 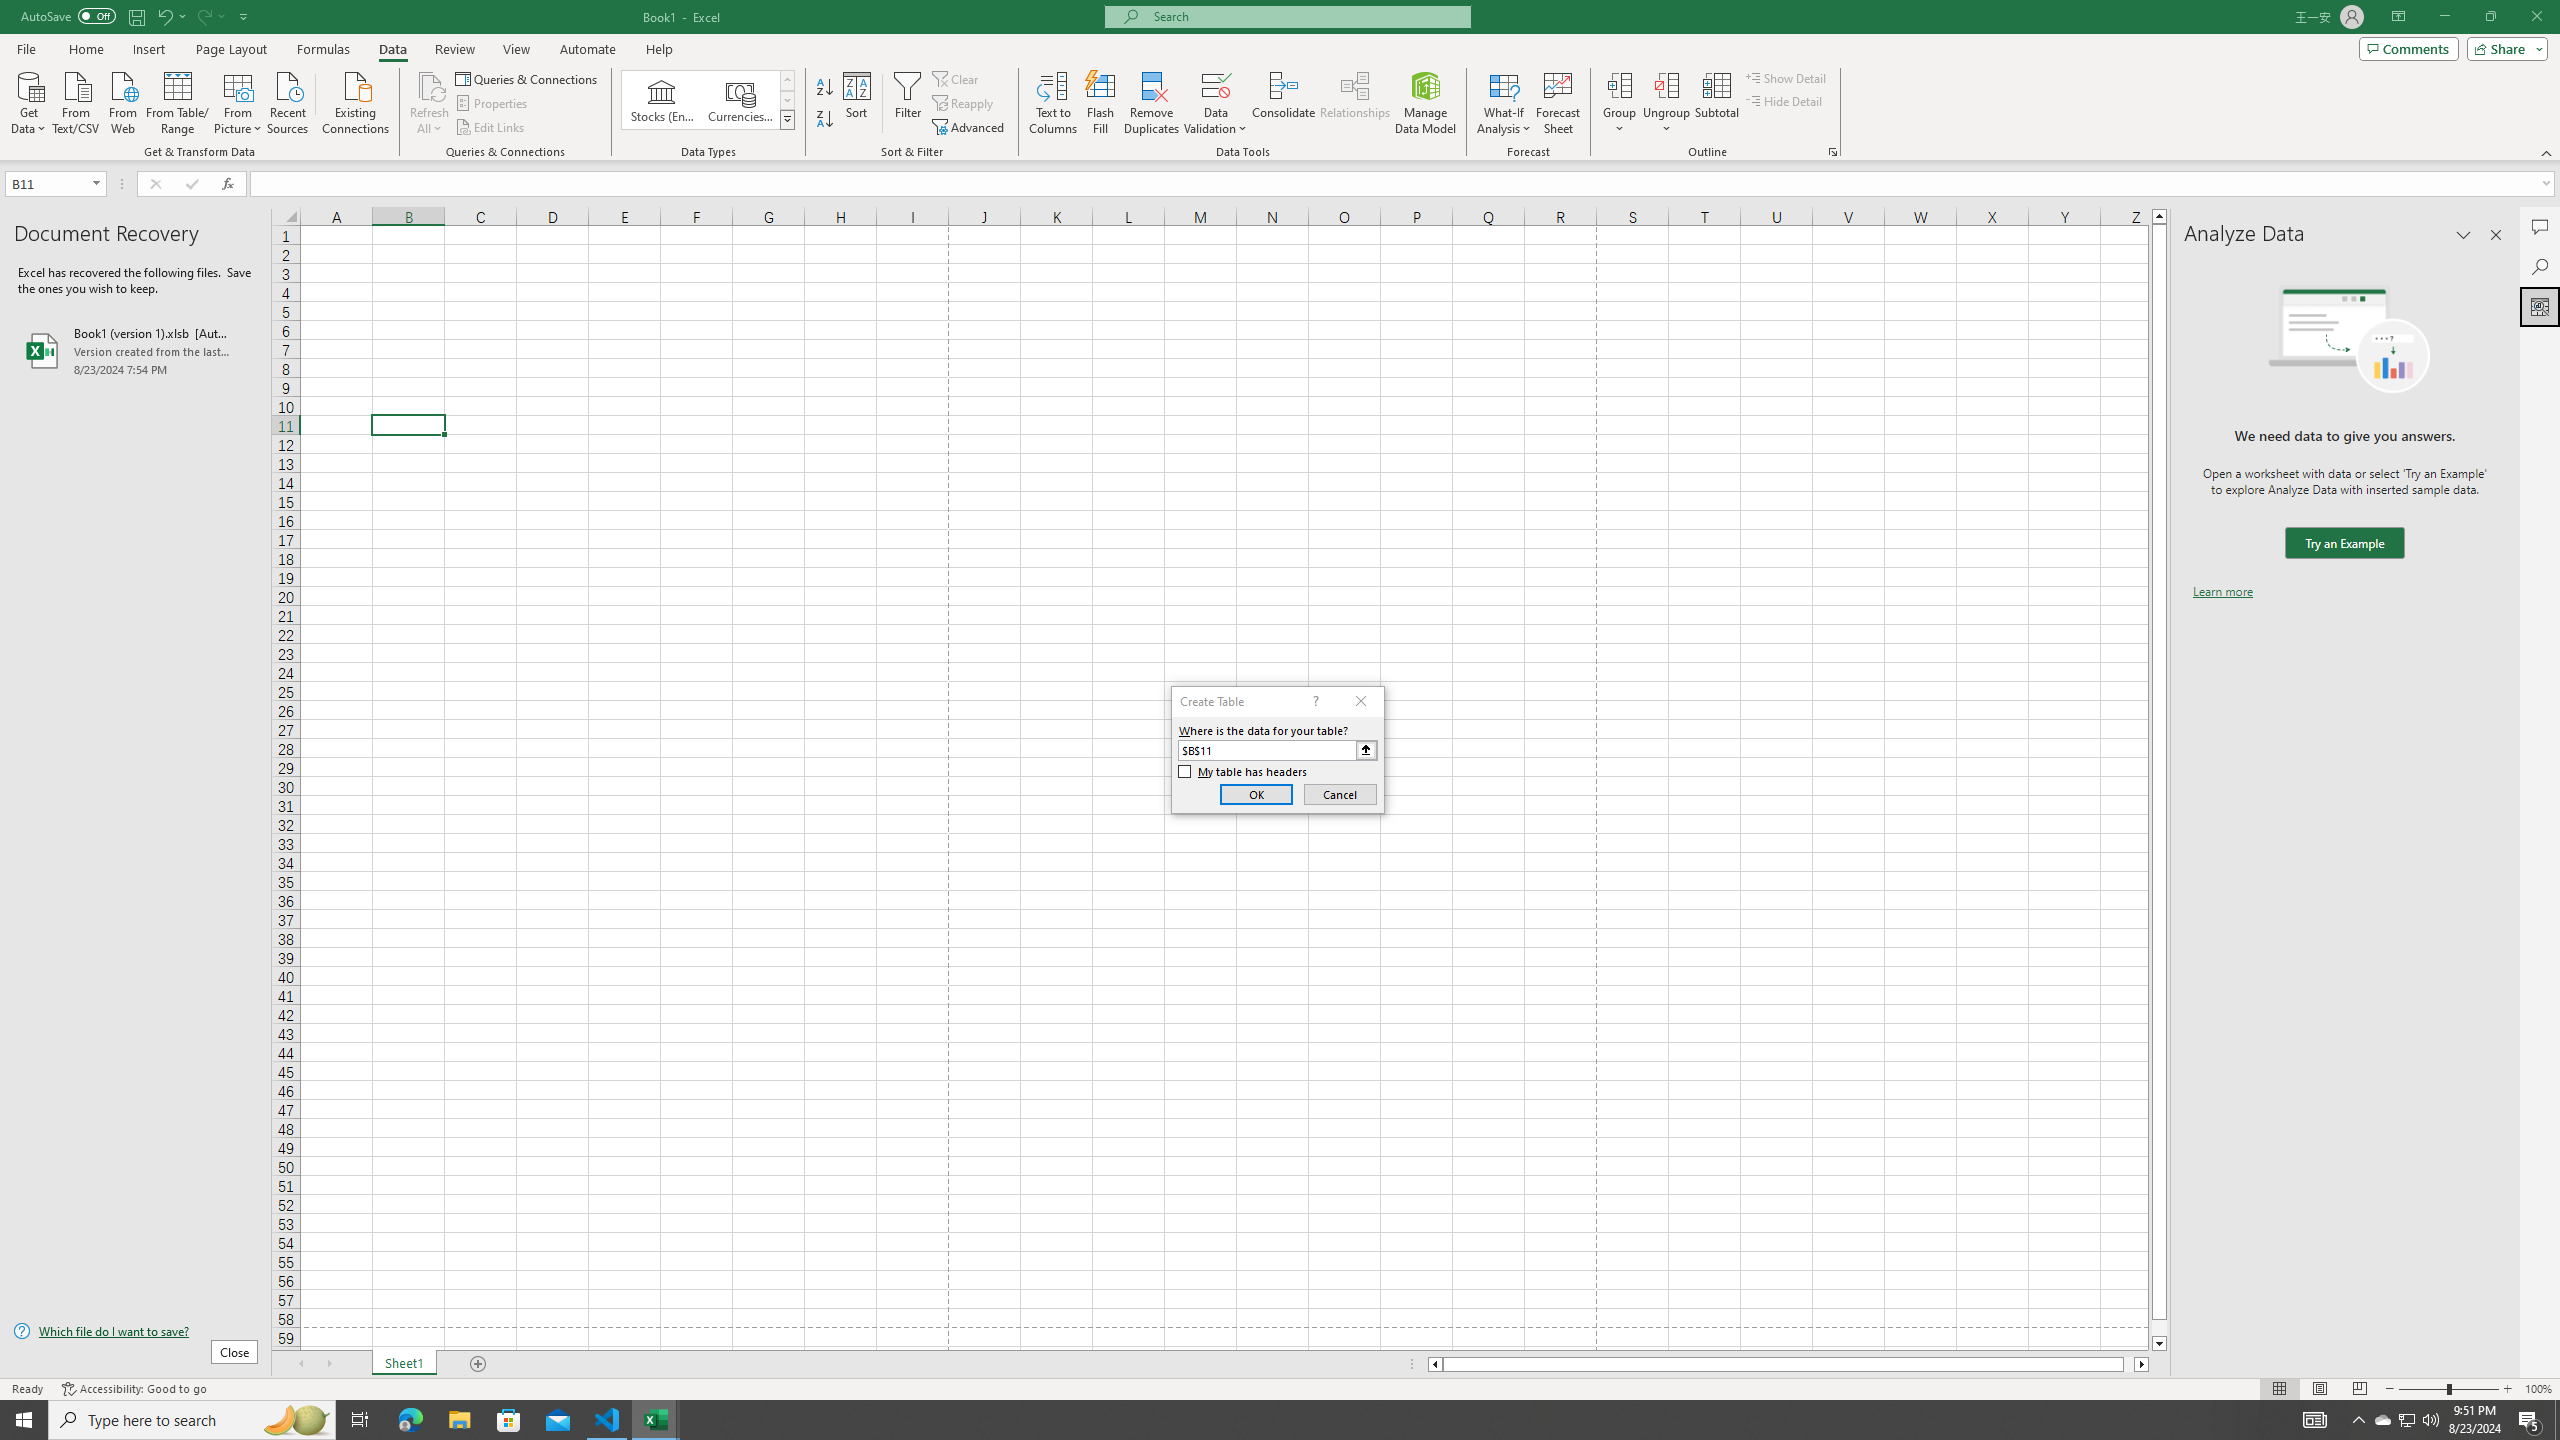 I want to click on From Table/Range, so click(x=178, y=101).